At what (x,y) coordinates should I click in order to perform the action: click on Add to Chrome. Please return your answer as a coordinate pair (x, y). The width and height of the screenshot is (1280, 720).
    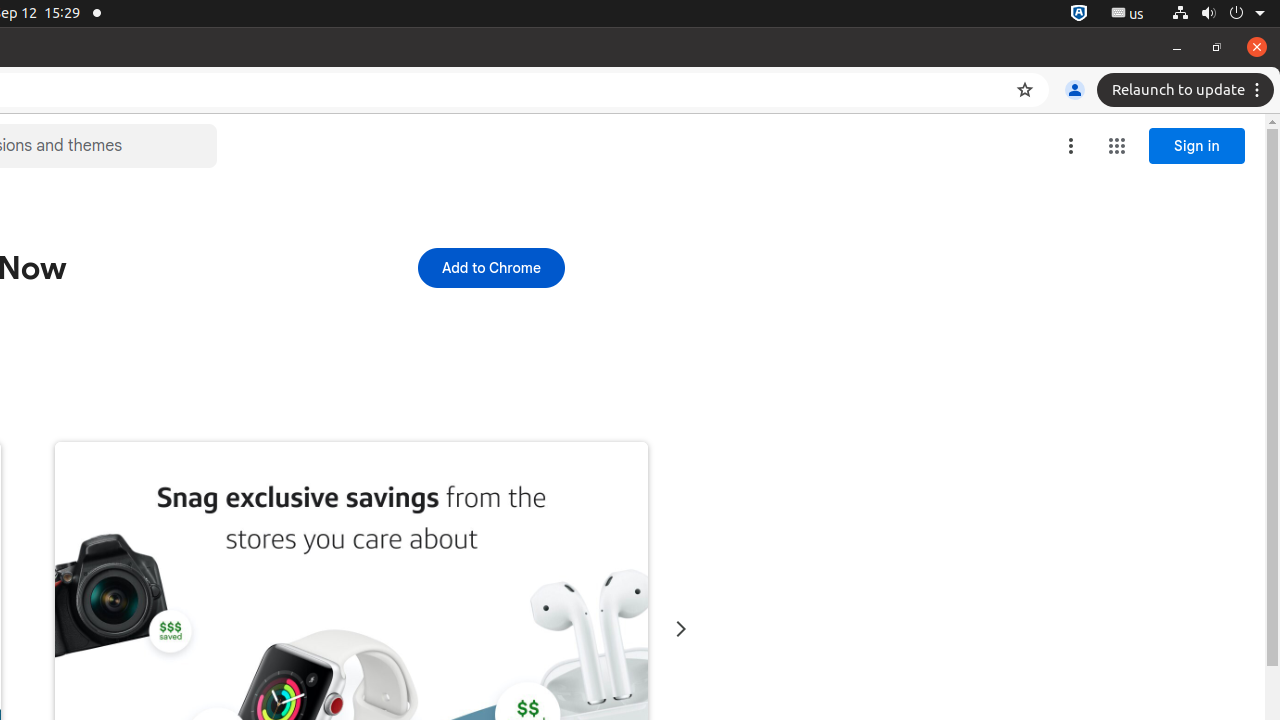
    Looking at the image, I should click on (491, 268).